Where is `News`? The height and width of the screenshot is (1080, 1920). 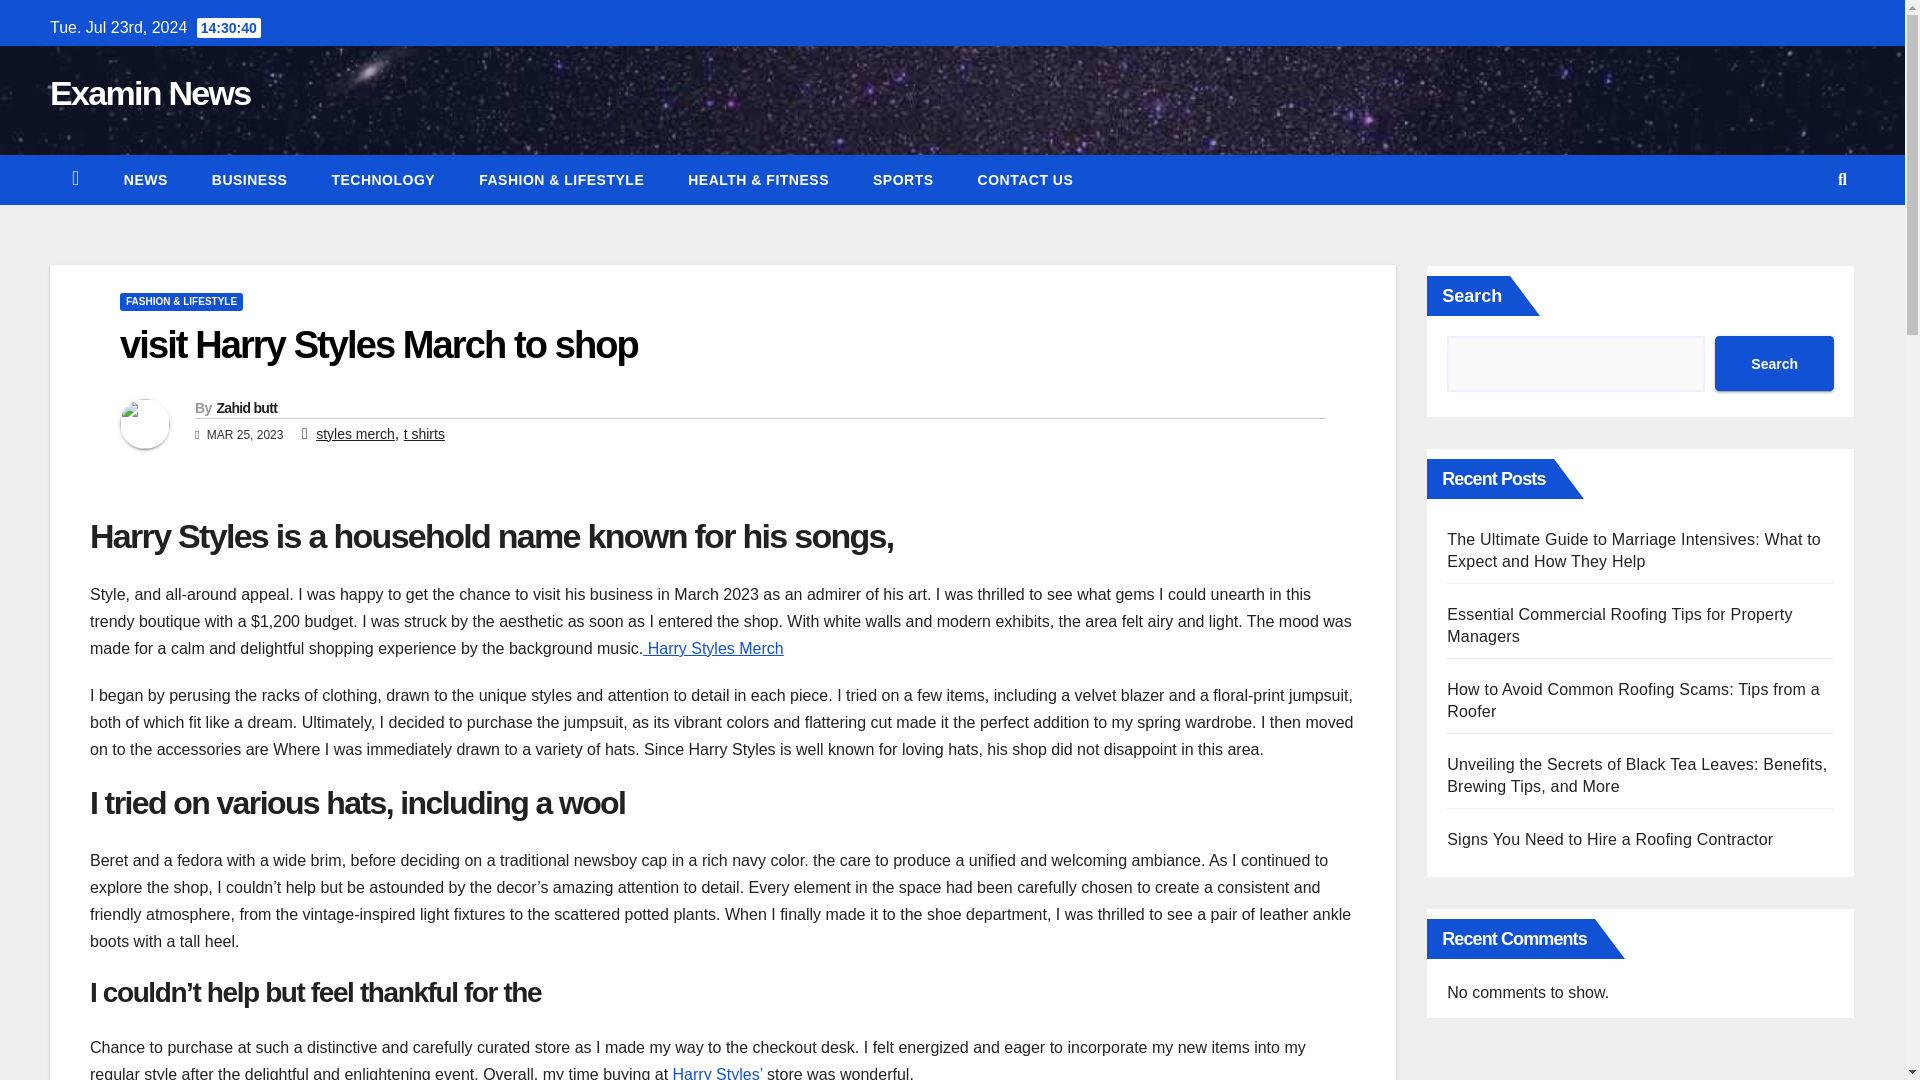
News is located at coordinates (146, 180).